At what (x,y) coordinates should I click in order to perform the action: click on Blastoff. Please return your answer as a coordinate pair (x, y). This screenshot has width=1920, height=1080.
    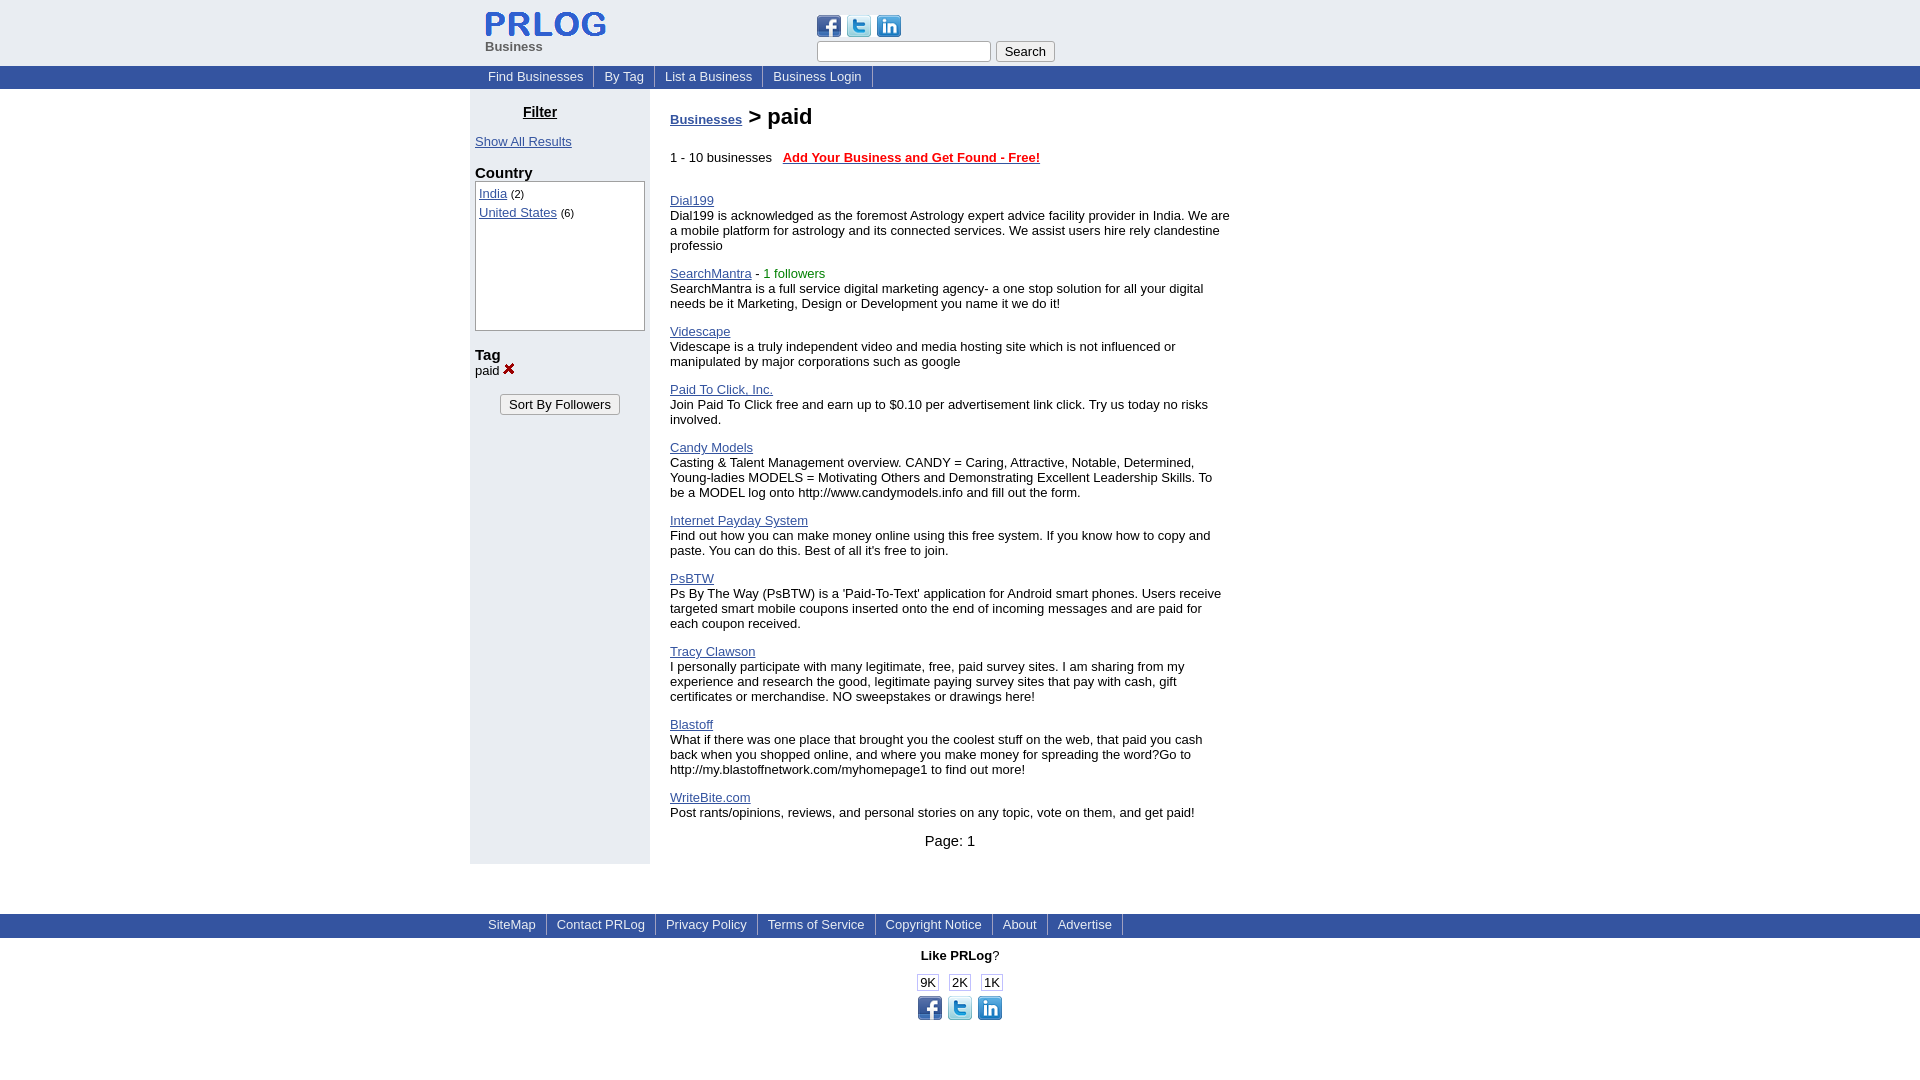
    Looking at the image, I should click on (691, 724).